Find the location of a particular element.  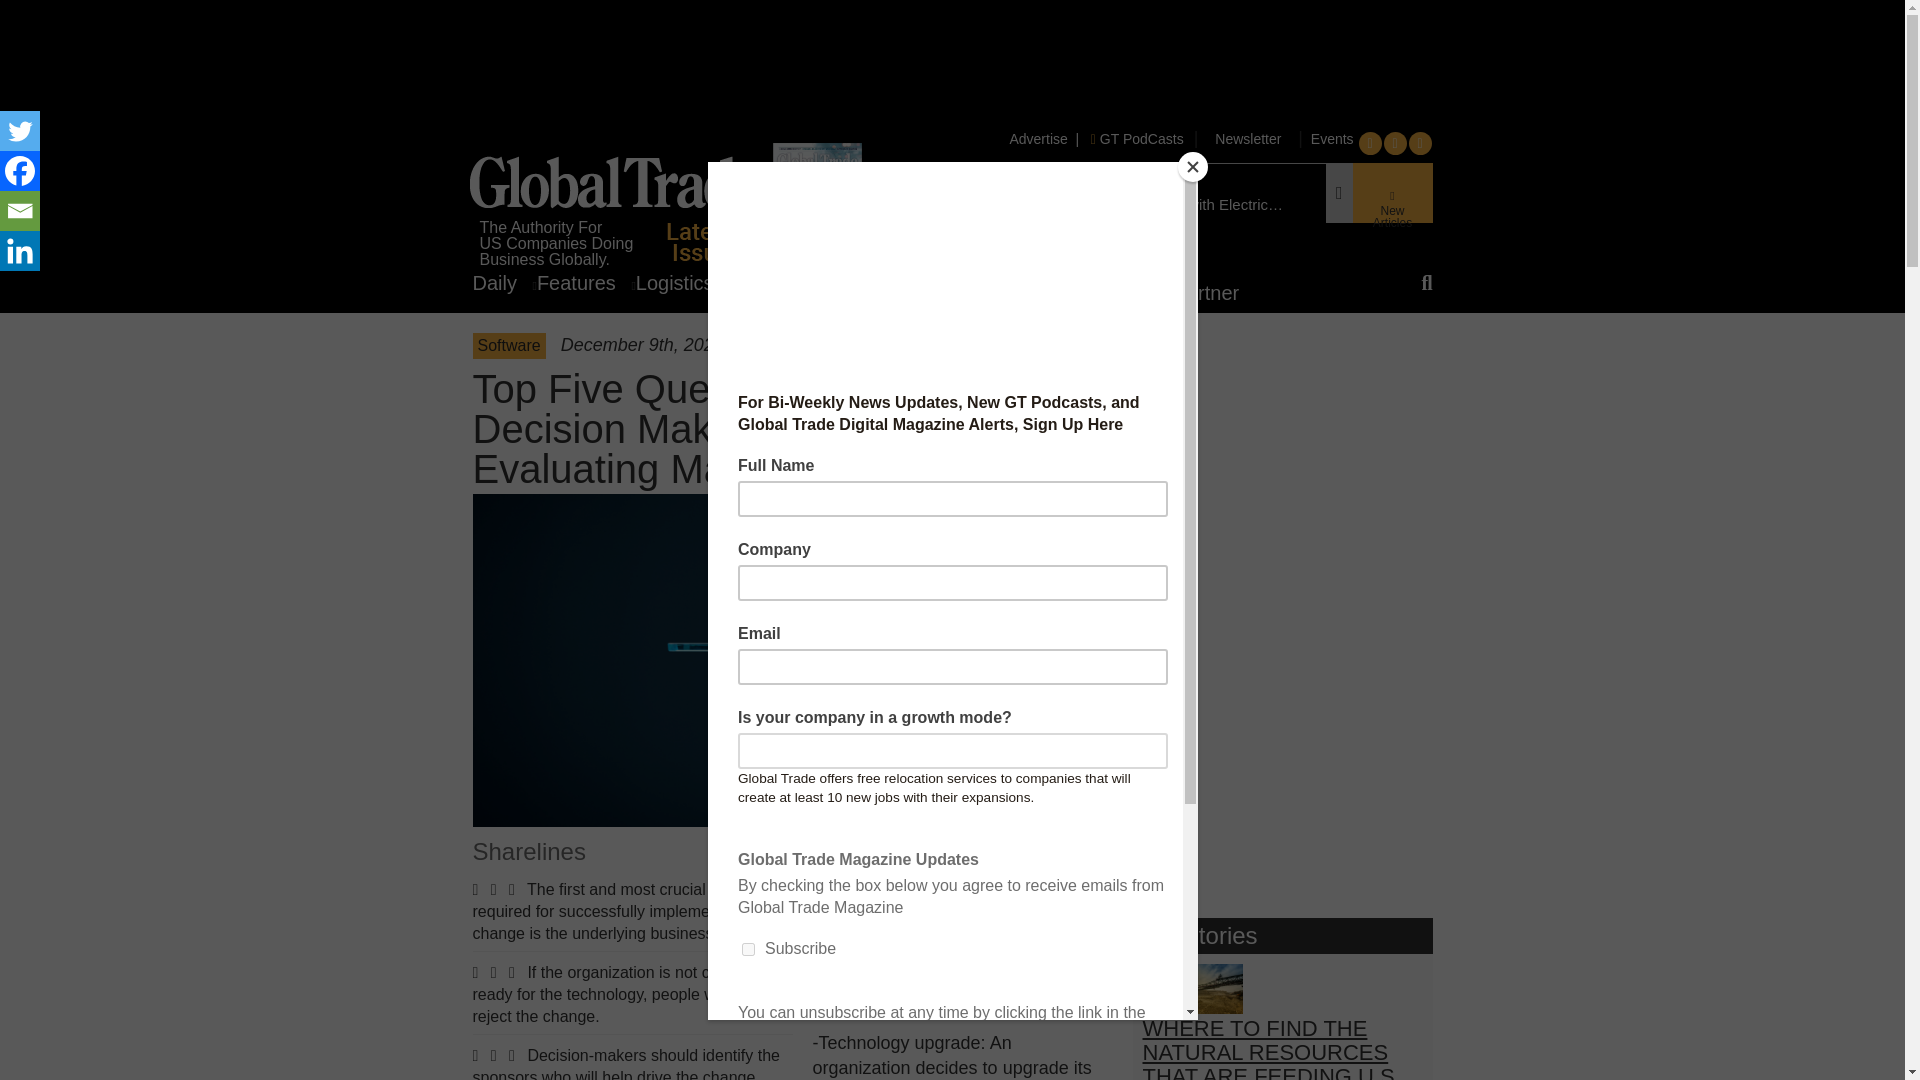

Twitter is located at coordinates (20, 131).